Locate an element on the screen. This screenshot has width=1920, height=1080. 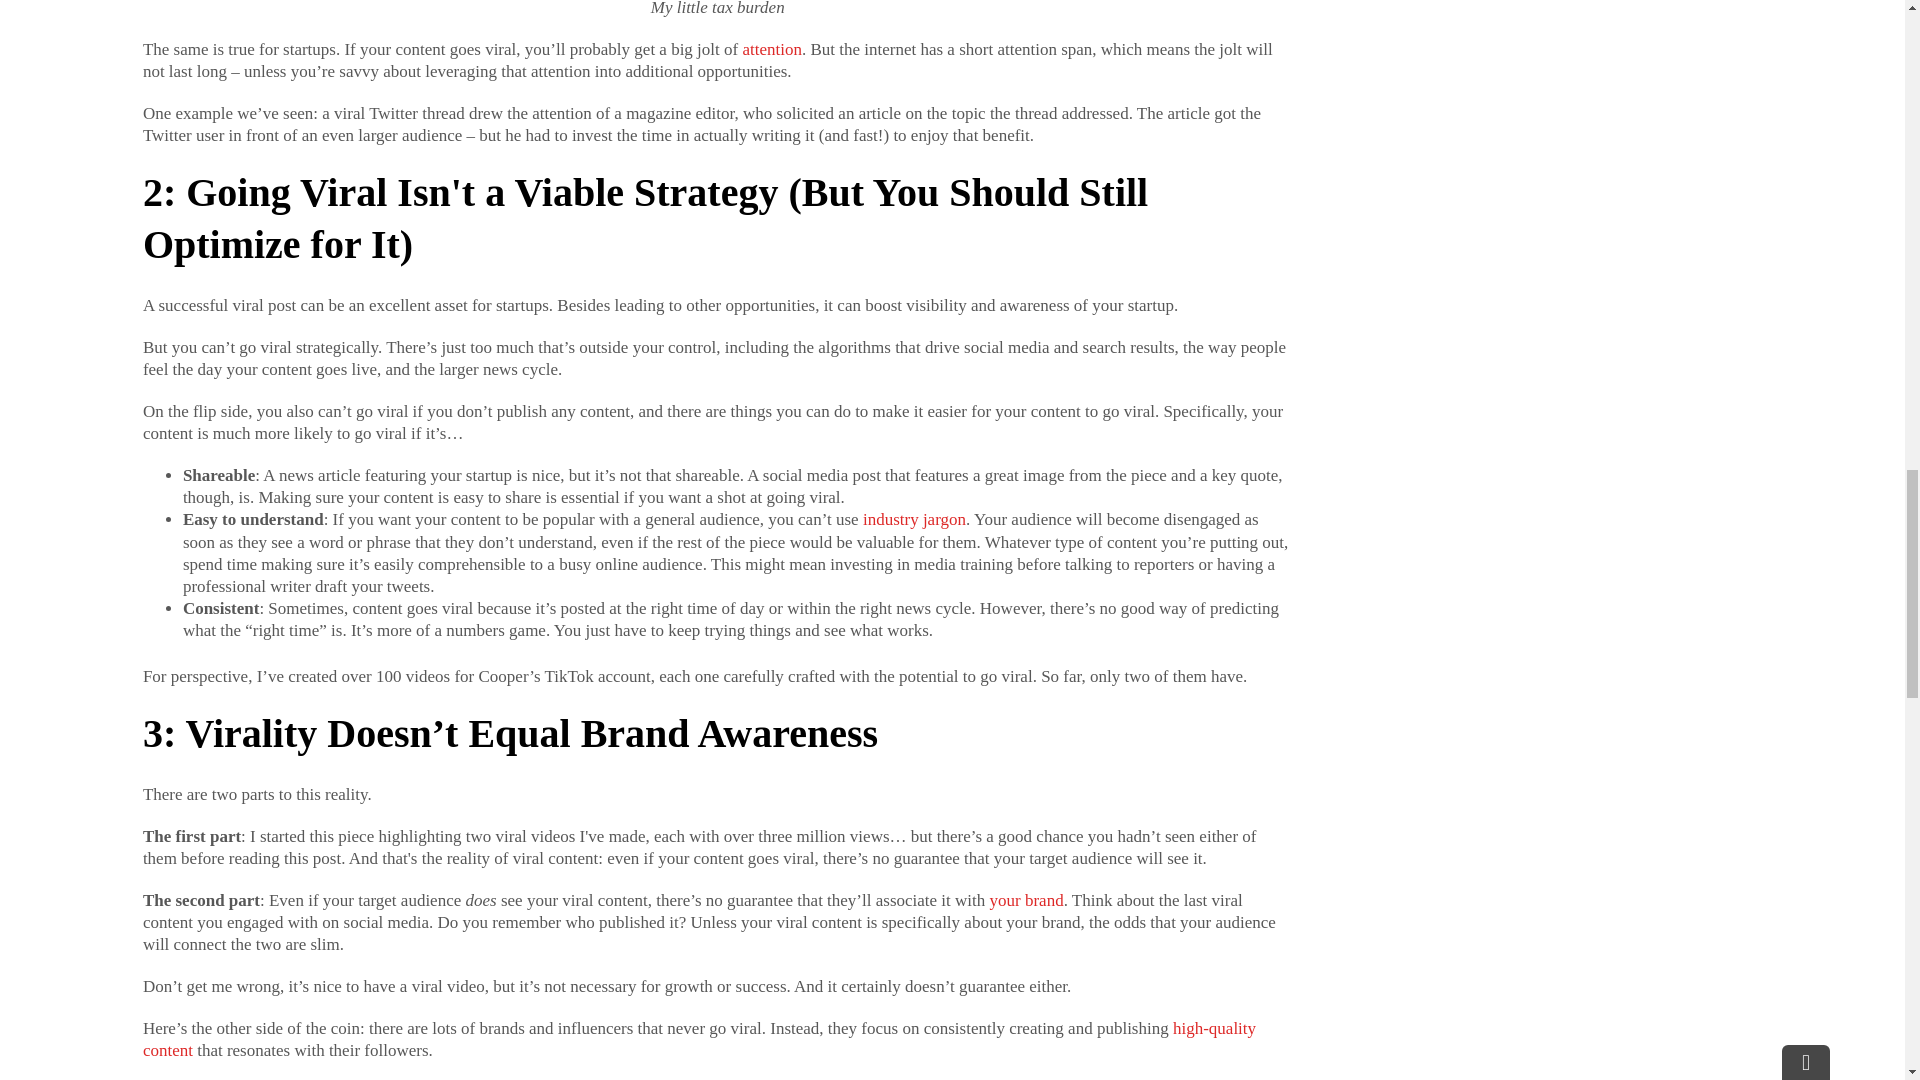
high-quality content is located at coordinates (698, 1039).